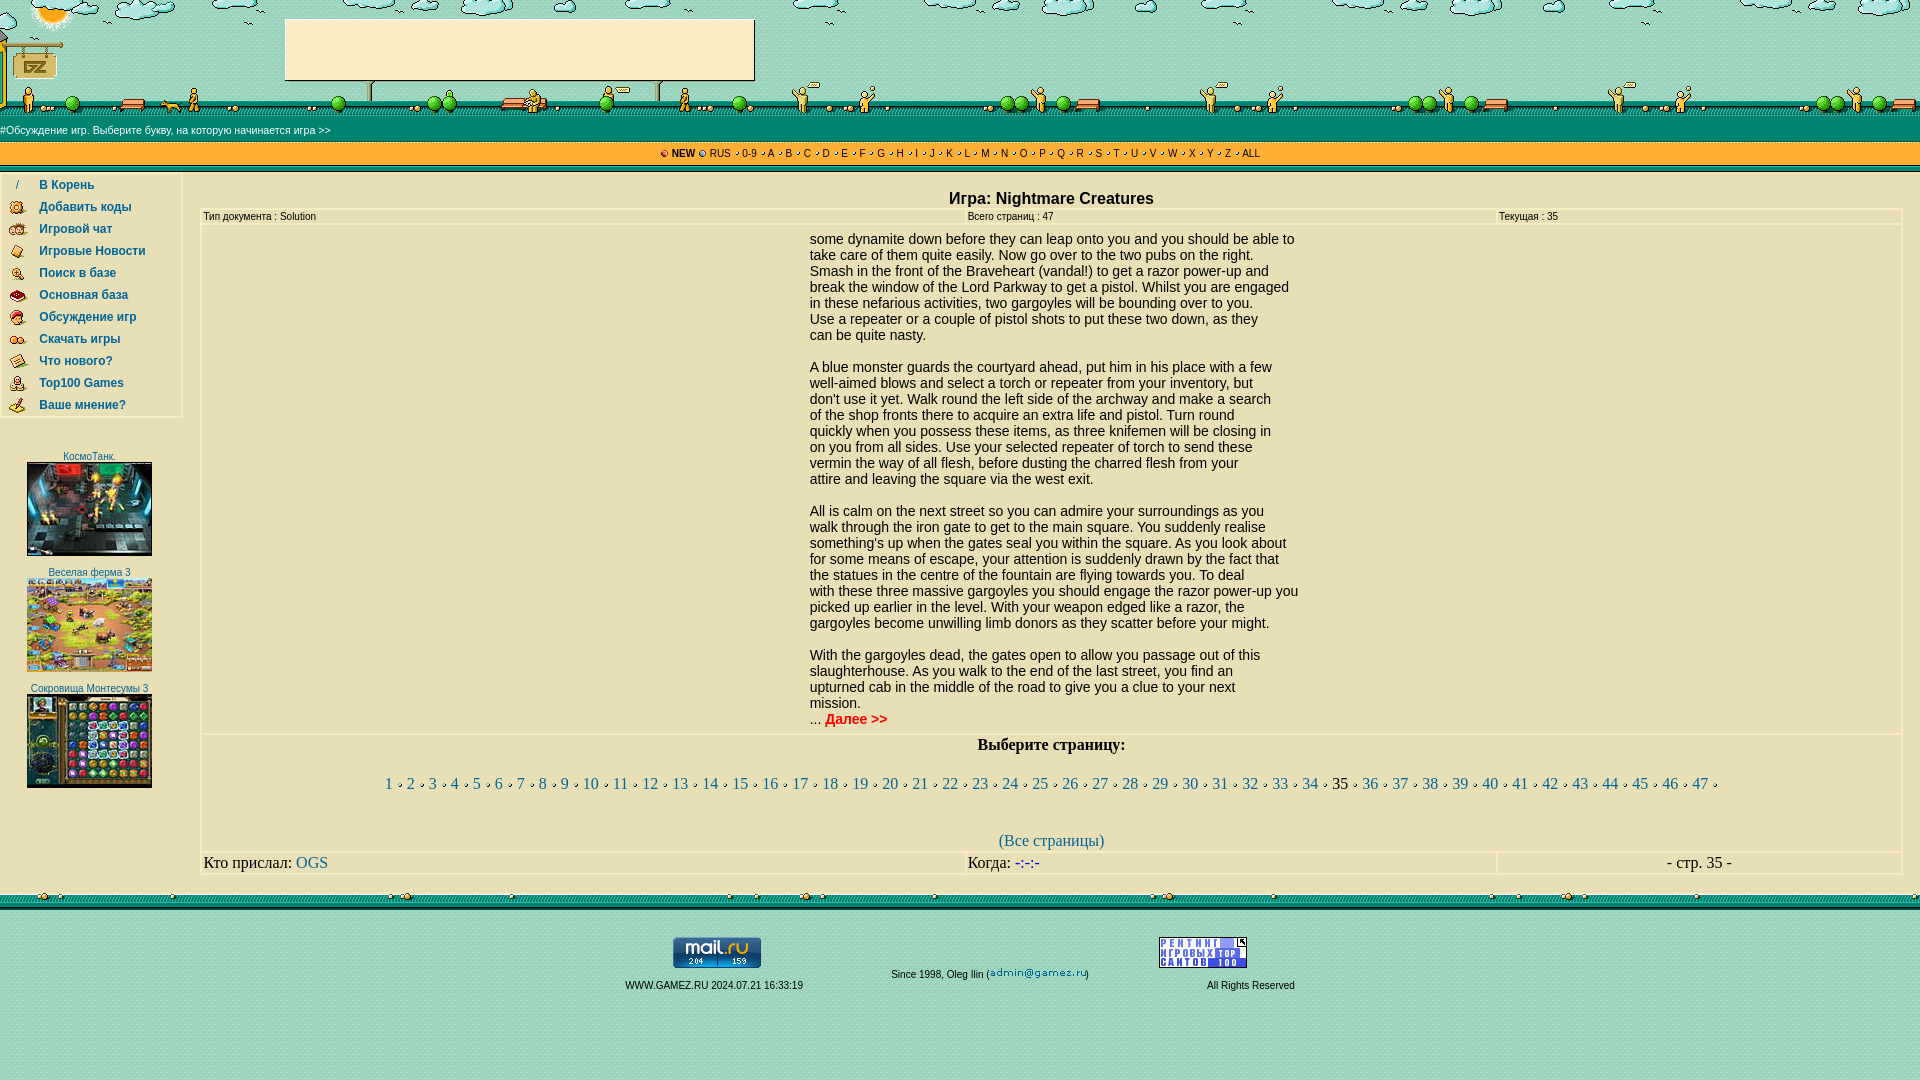 Image resolution: width=1920 pixels, height=1080 pixels. What do you see at coordinates (862, 152) in the screenshot?
I see `F` at bounding box center [862, 152].